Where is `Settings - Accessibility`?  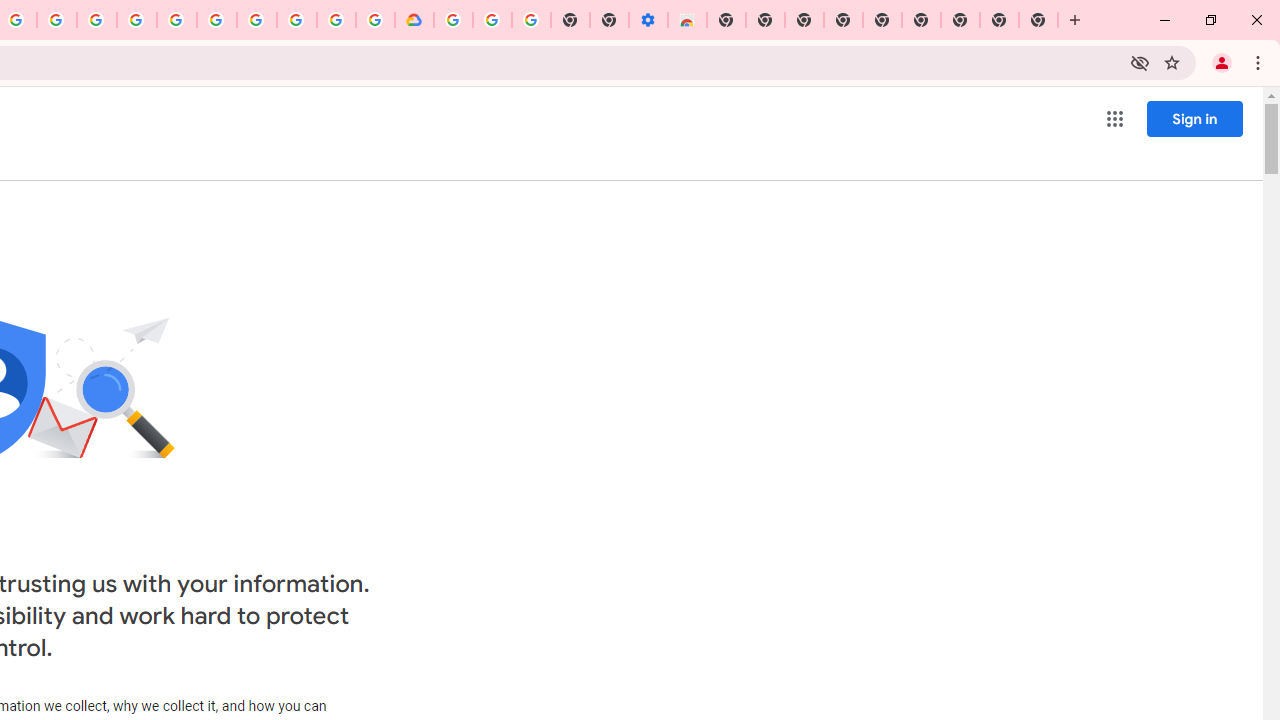
Settings - Accessibility is located at coordinates (648, 20).